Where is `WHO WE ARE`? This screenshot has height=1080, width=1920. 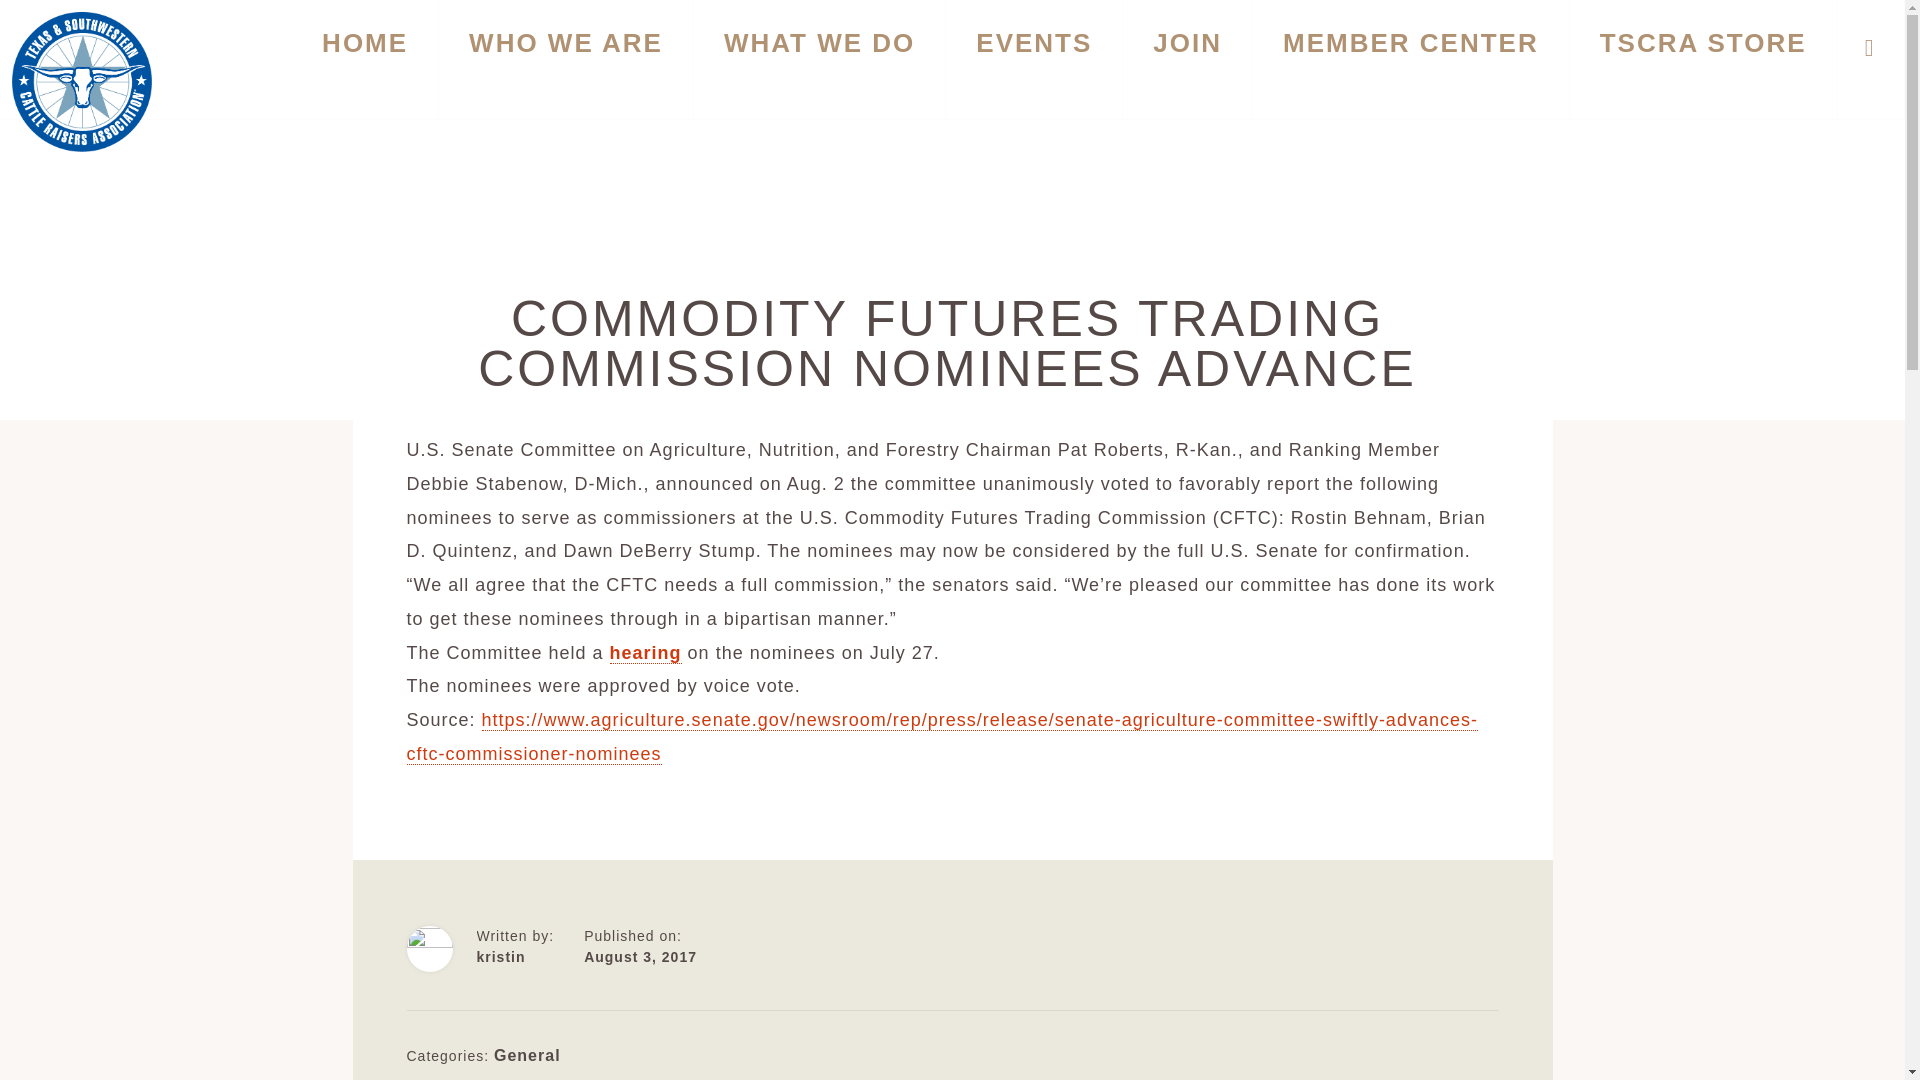 WHO WE ARE is located at coordinates (566, 60).